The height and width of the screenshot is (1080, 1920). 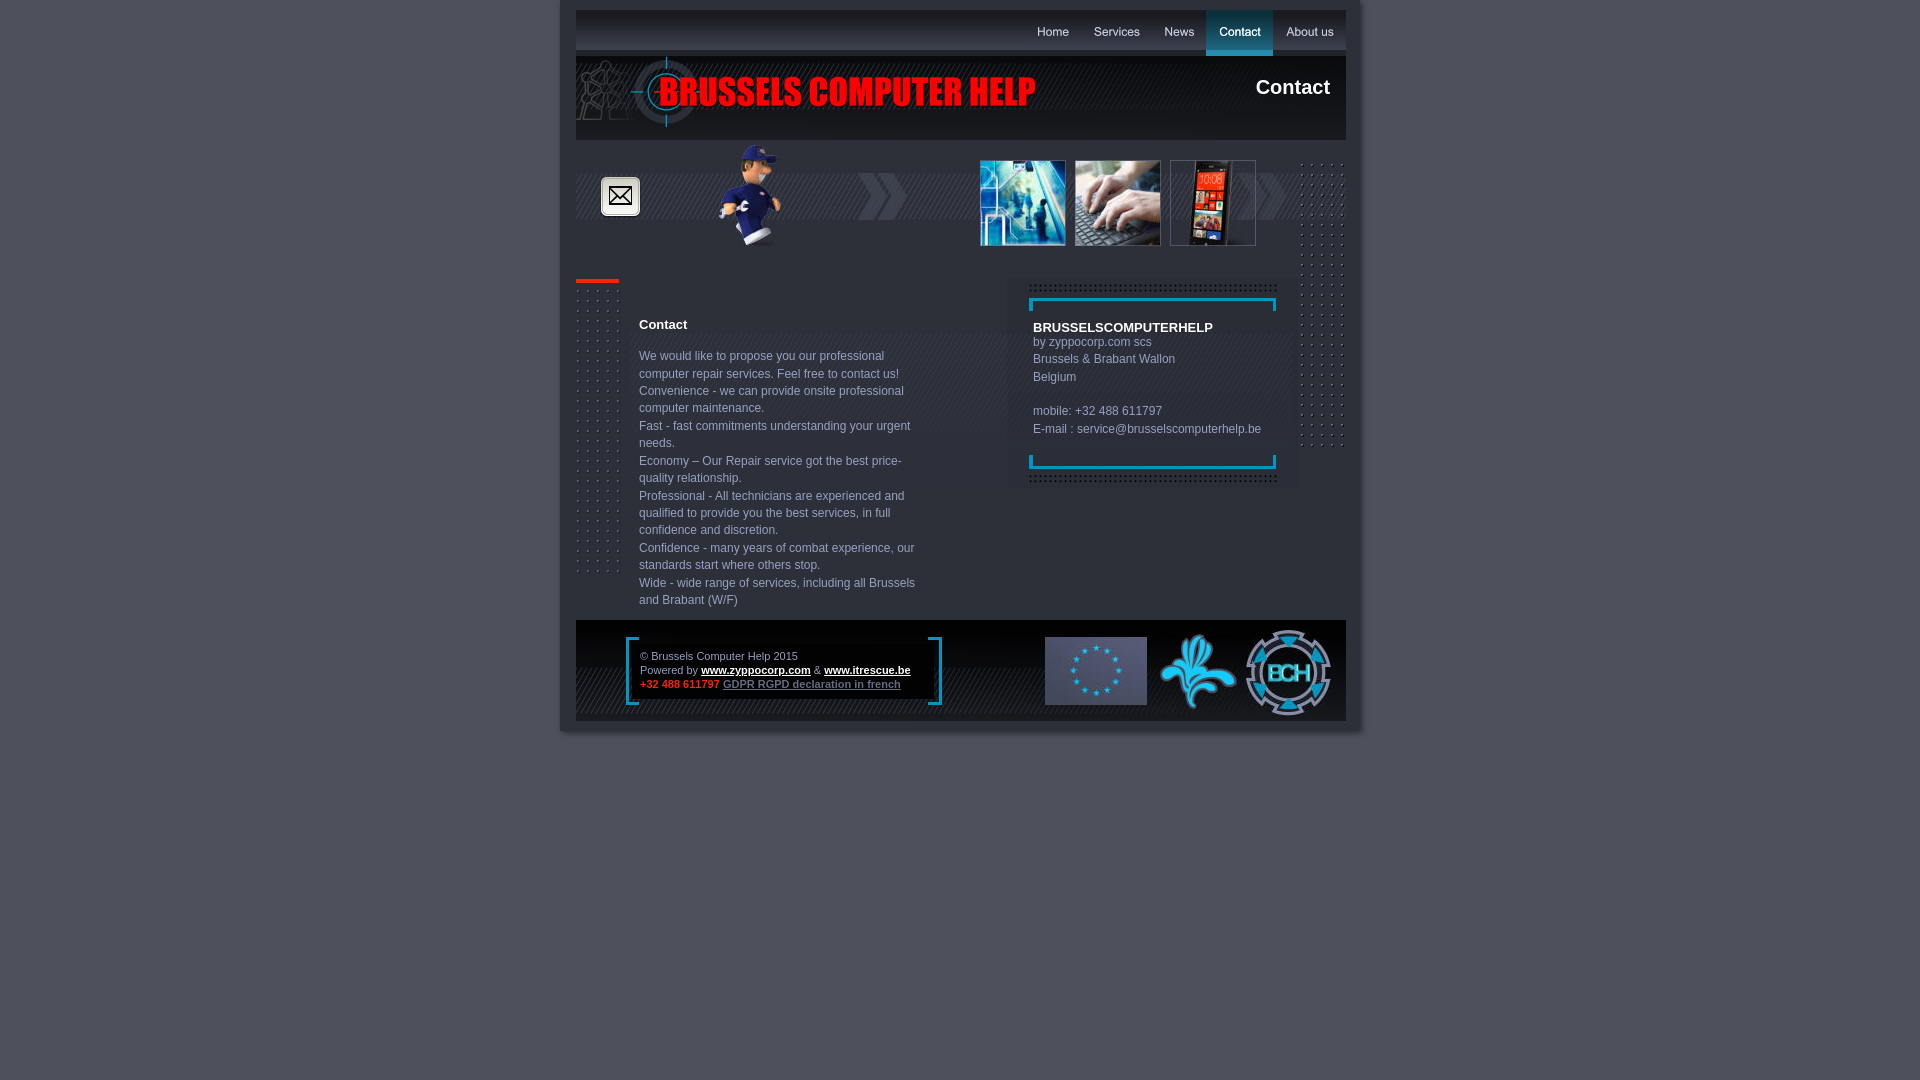 What do you see at coordinates (812, 684) in the screenshot?
I see `GDPR RGPD declaration in french` at bounding box center [812, 684].